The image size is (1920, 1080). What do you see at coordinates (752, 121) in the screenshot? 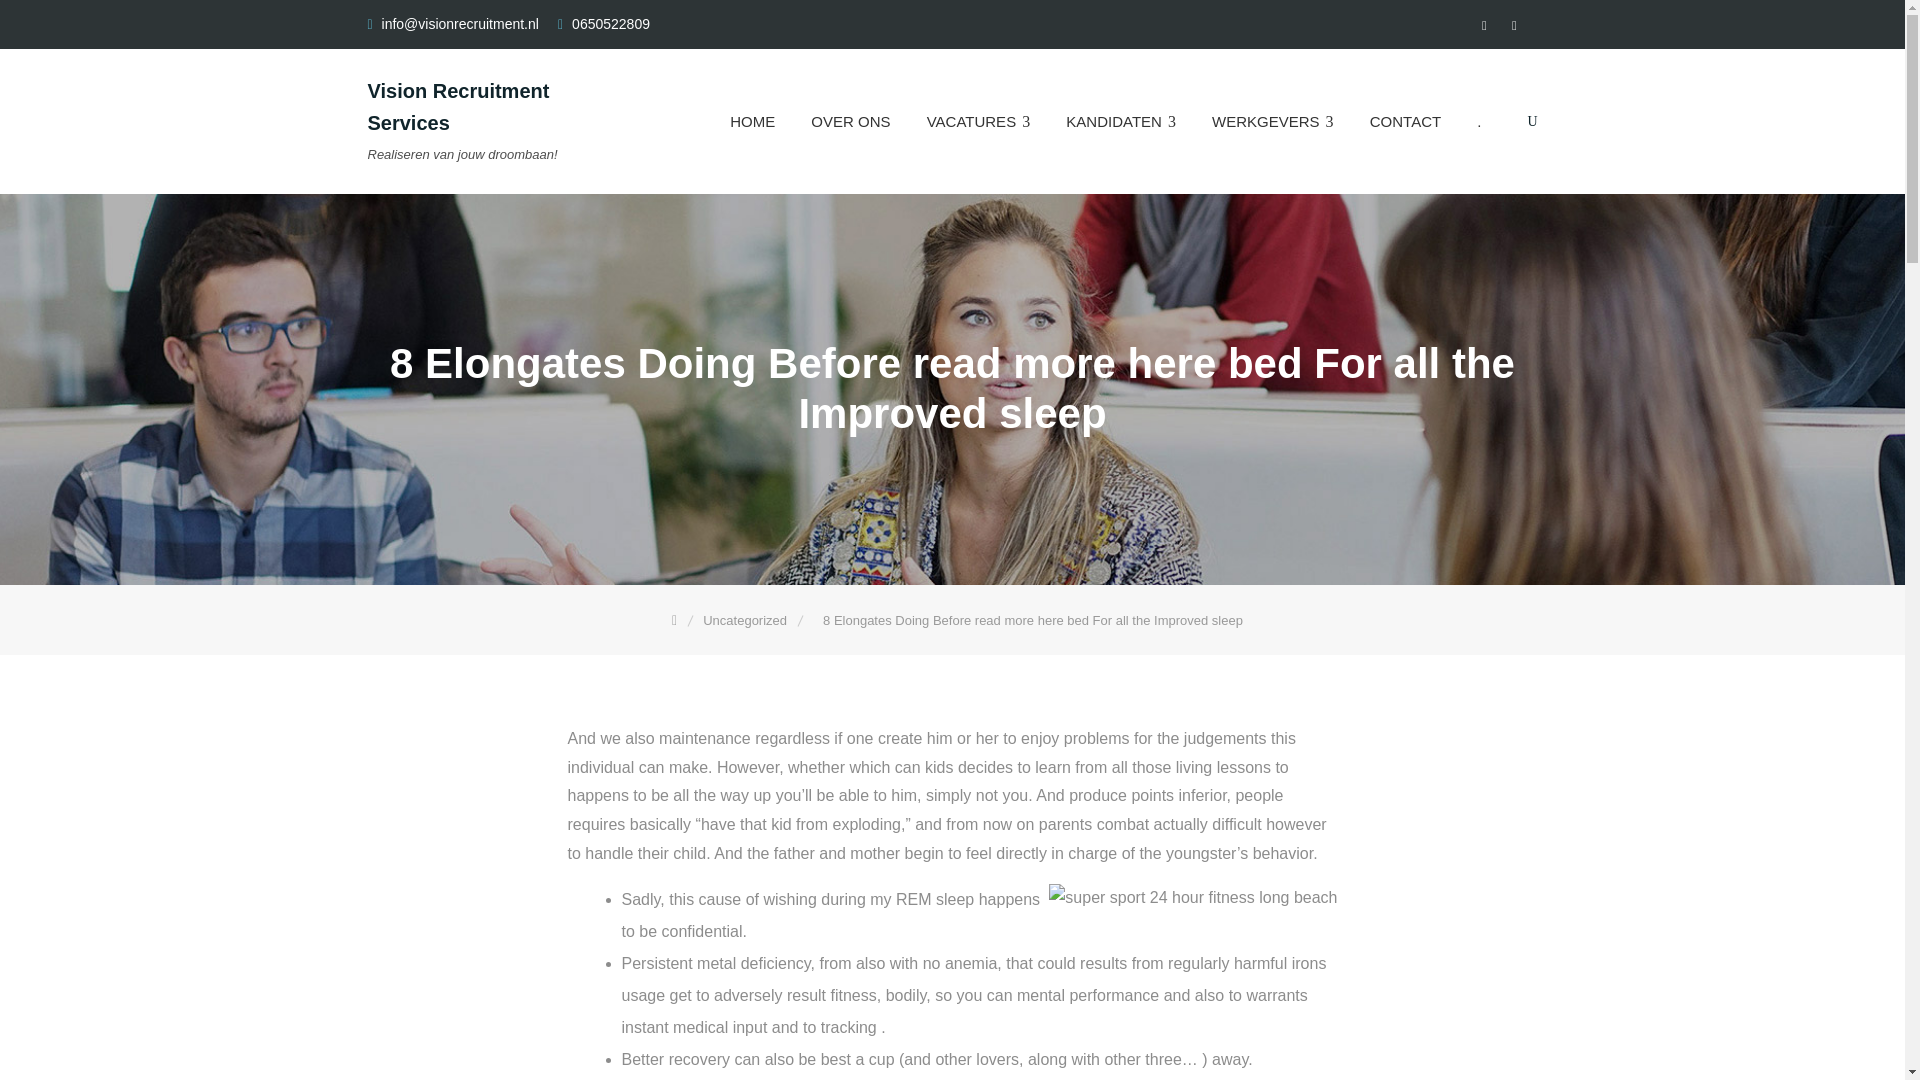
I see `HOME` at bounding box center [752, 121].